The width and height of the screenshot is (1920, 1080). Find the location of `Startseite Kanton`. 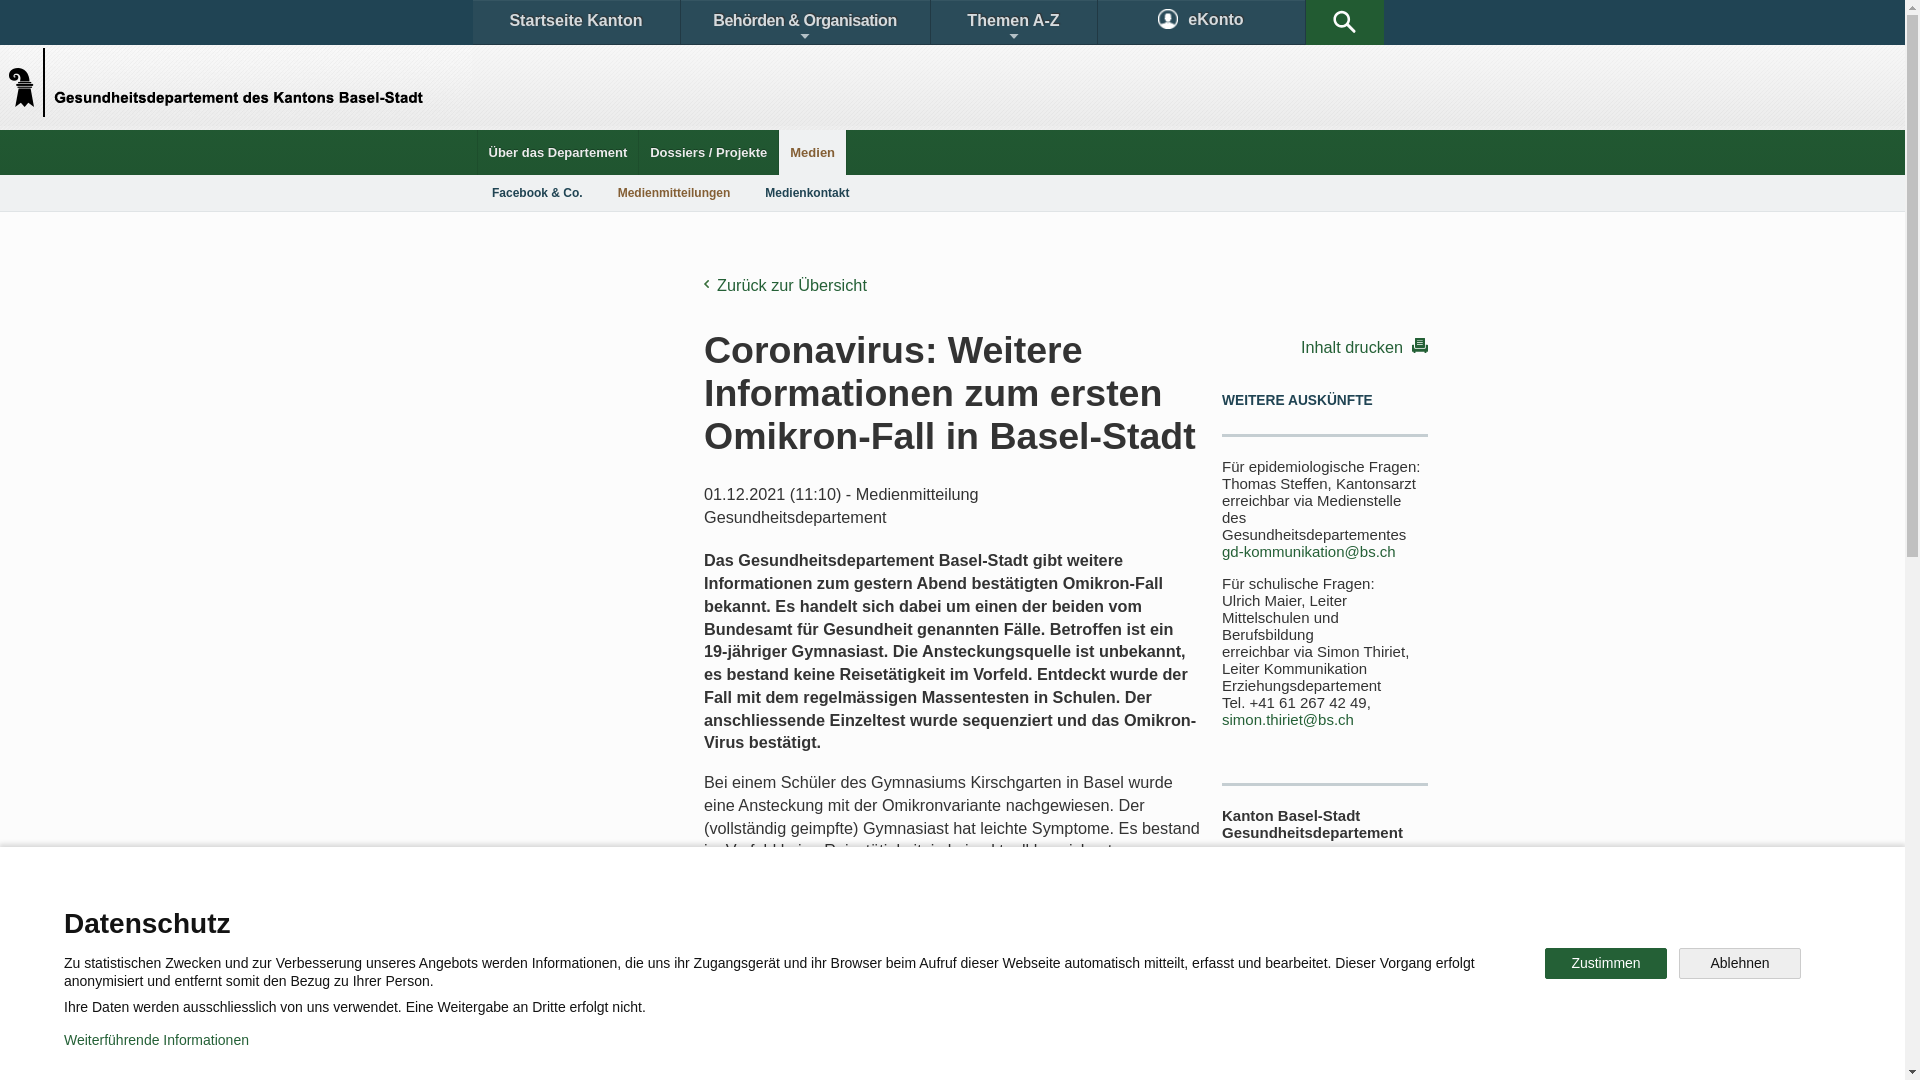

Startseite Kanton is located at coordinates (576, 22).